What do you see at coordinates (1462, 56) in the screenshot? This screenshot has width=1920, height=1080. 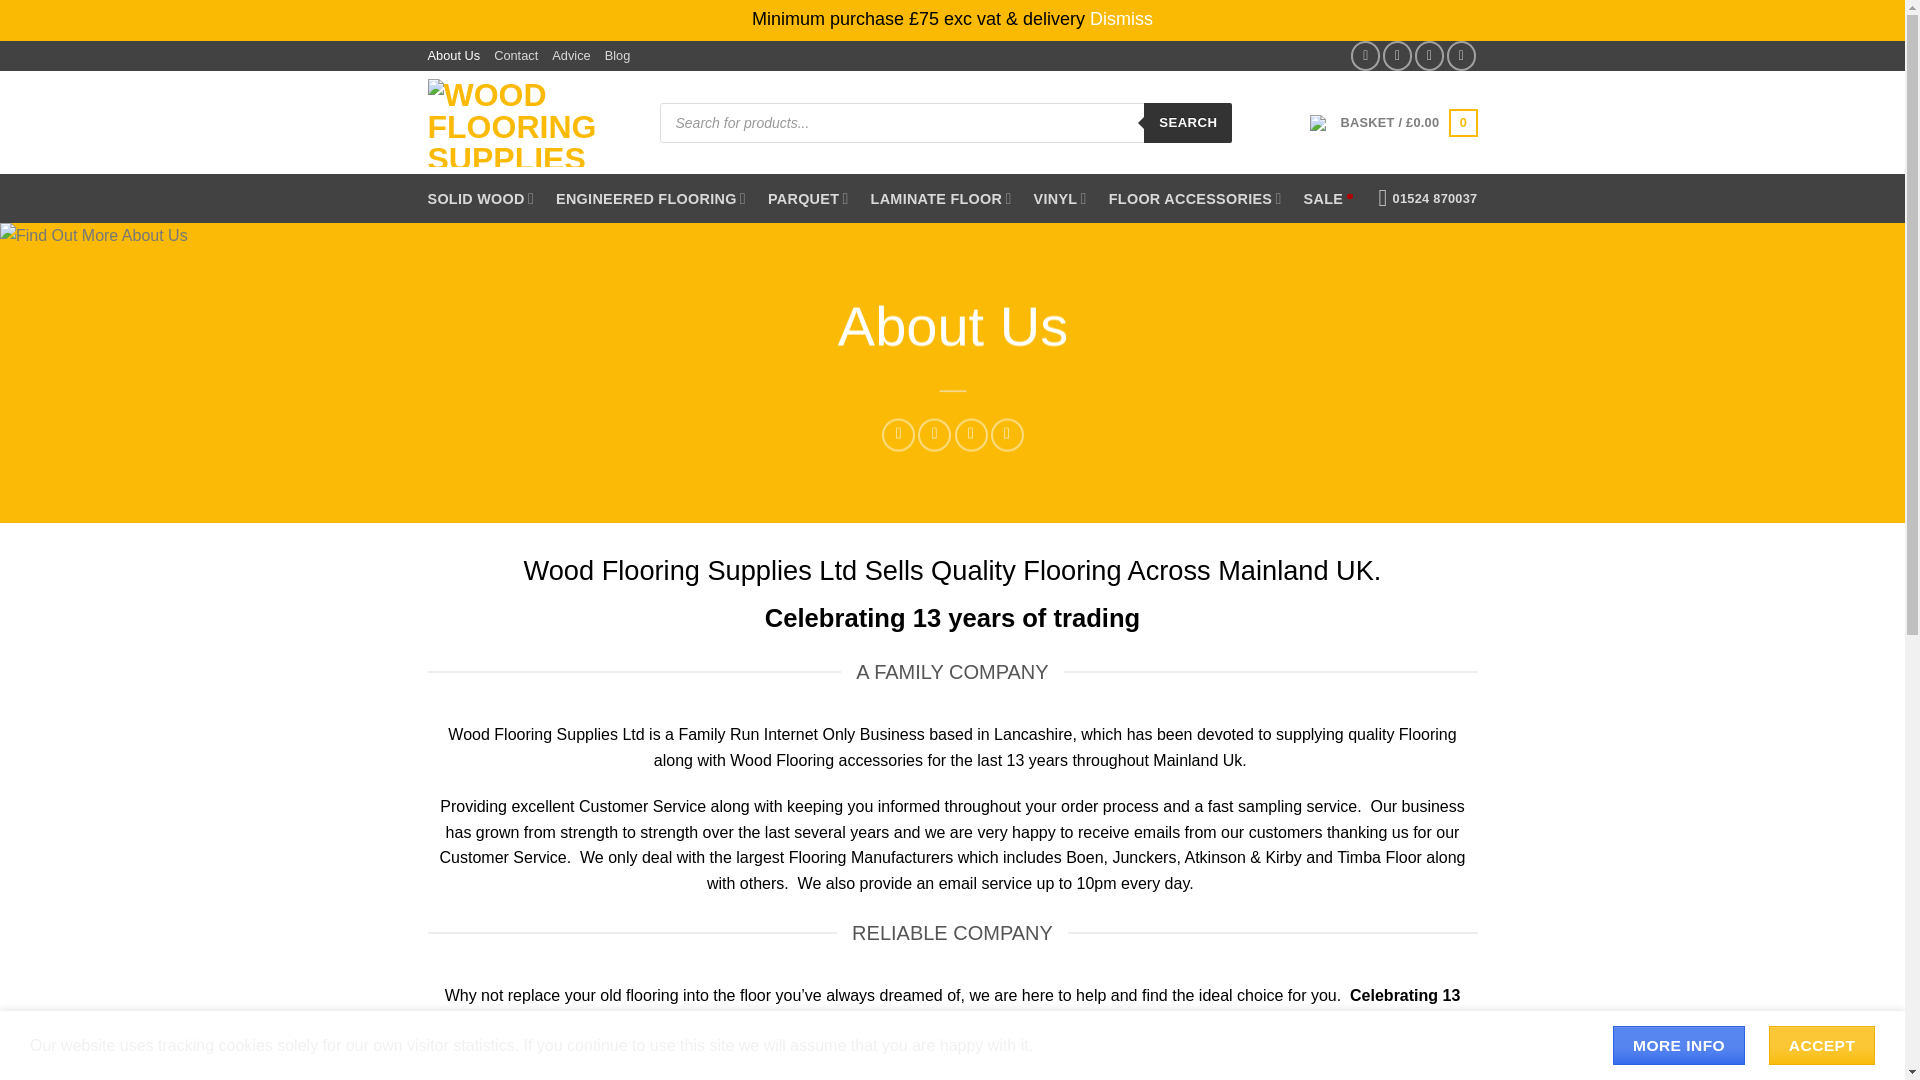 I see `Share on LinkedIn` at bounding box center [1462, 56].